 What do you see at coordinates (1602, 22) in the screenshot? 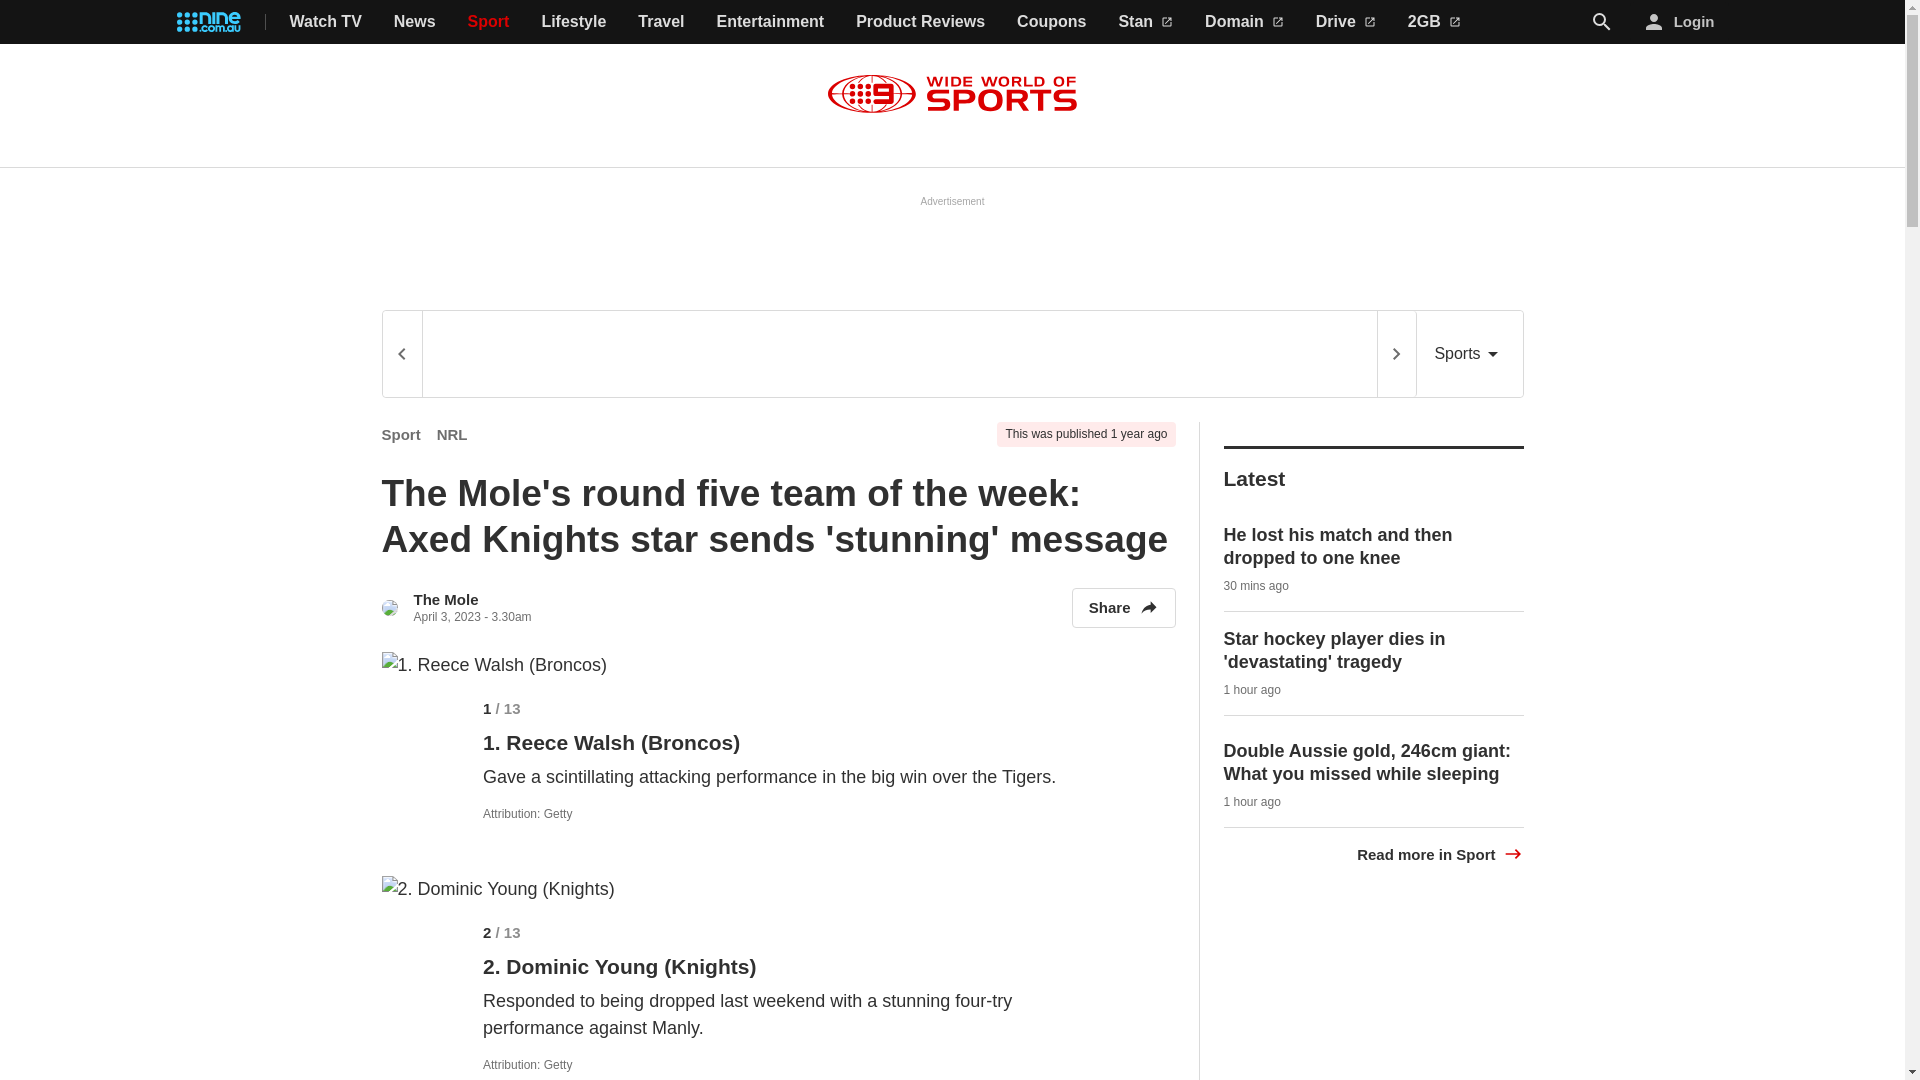
I see `Search` at bounding box center [1602, 22].